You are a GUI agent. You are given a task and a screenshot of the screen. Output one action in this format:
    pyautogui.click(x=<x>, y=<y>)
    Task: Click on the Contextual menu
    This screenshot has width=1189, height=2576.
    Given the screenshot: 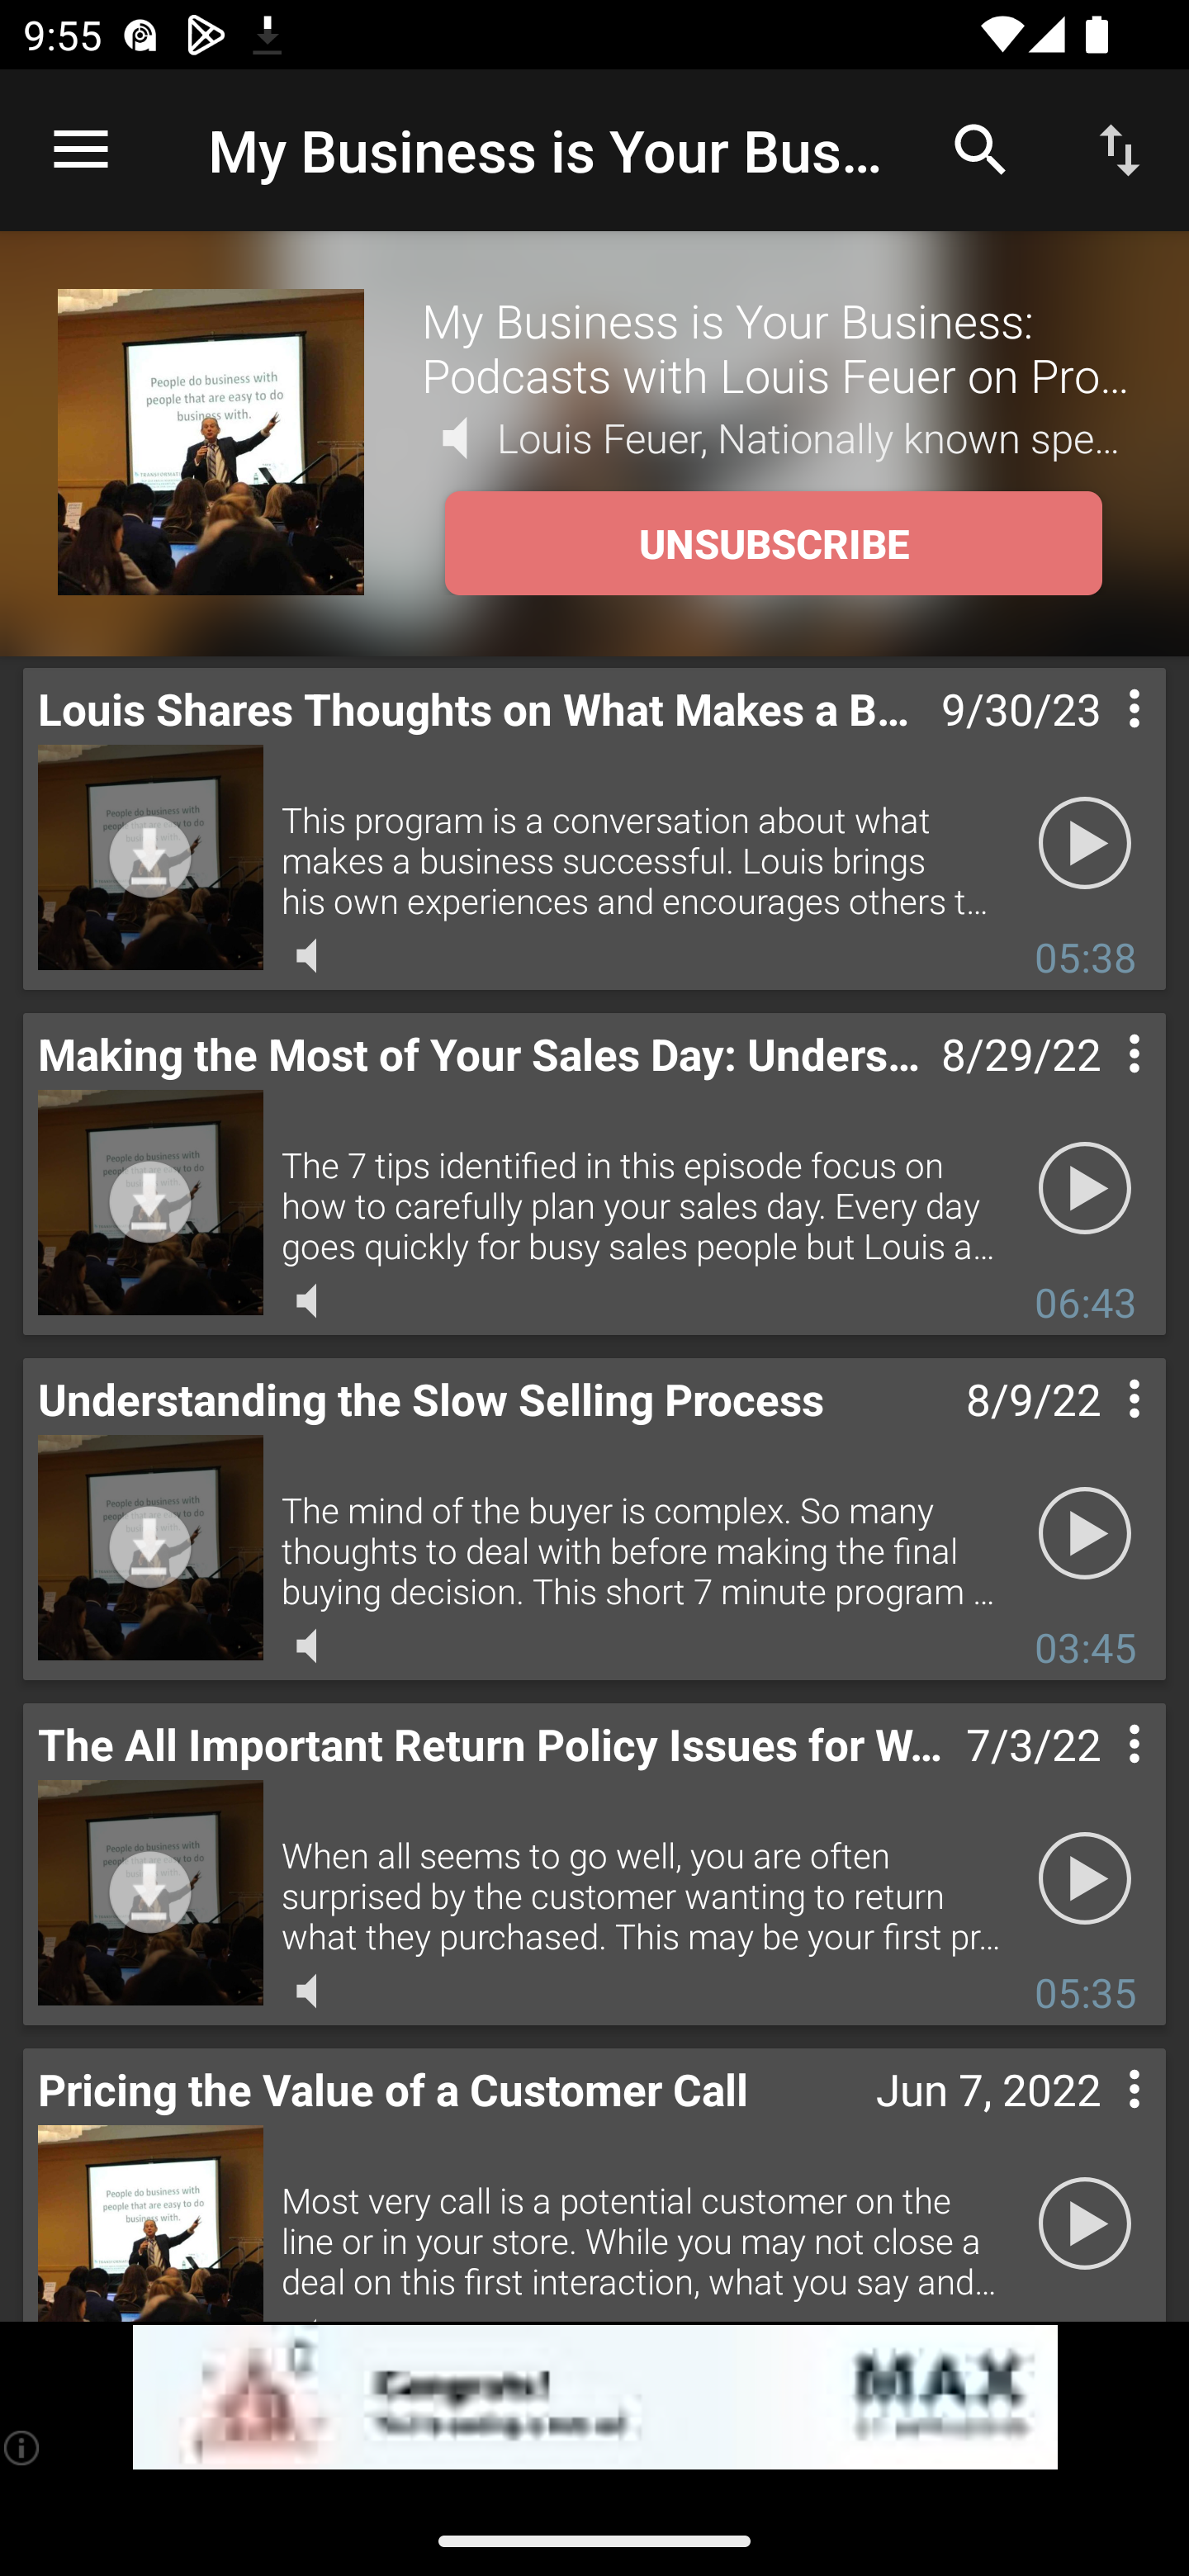 What is the action you would take?
    pyautogui.click(x=1098, y=1775)
    